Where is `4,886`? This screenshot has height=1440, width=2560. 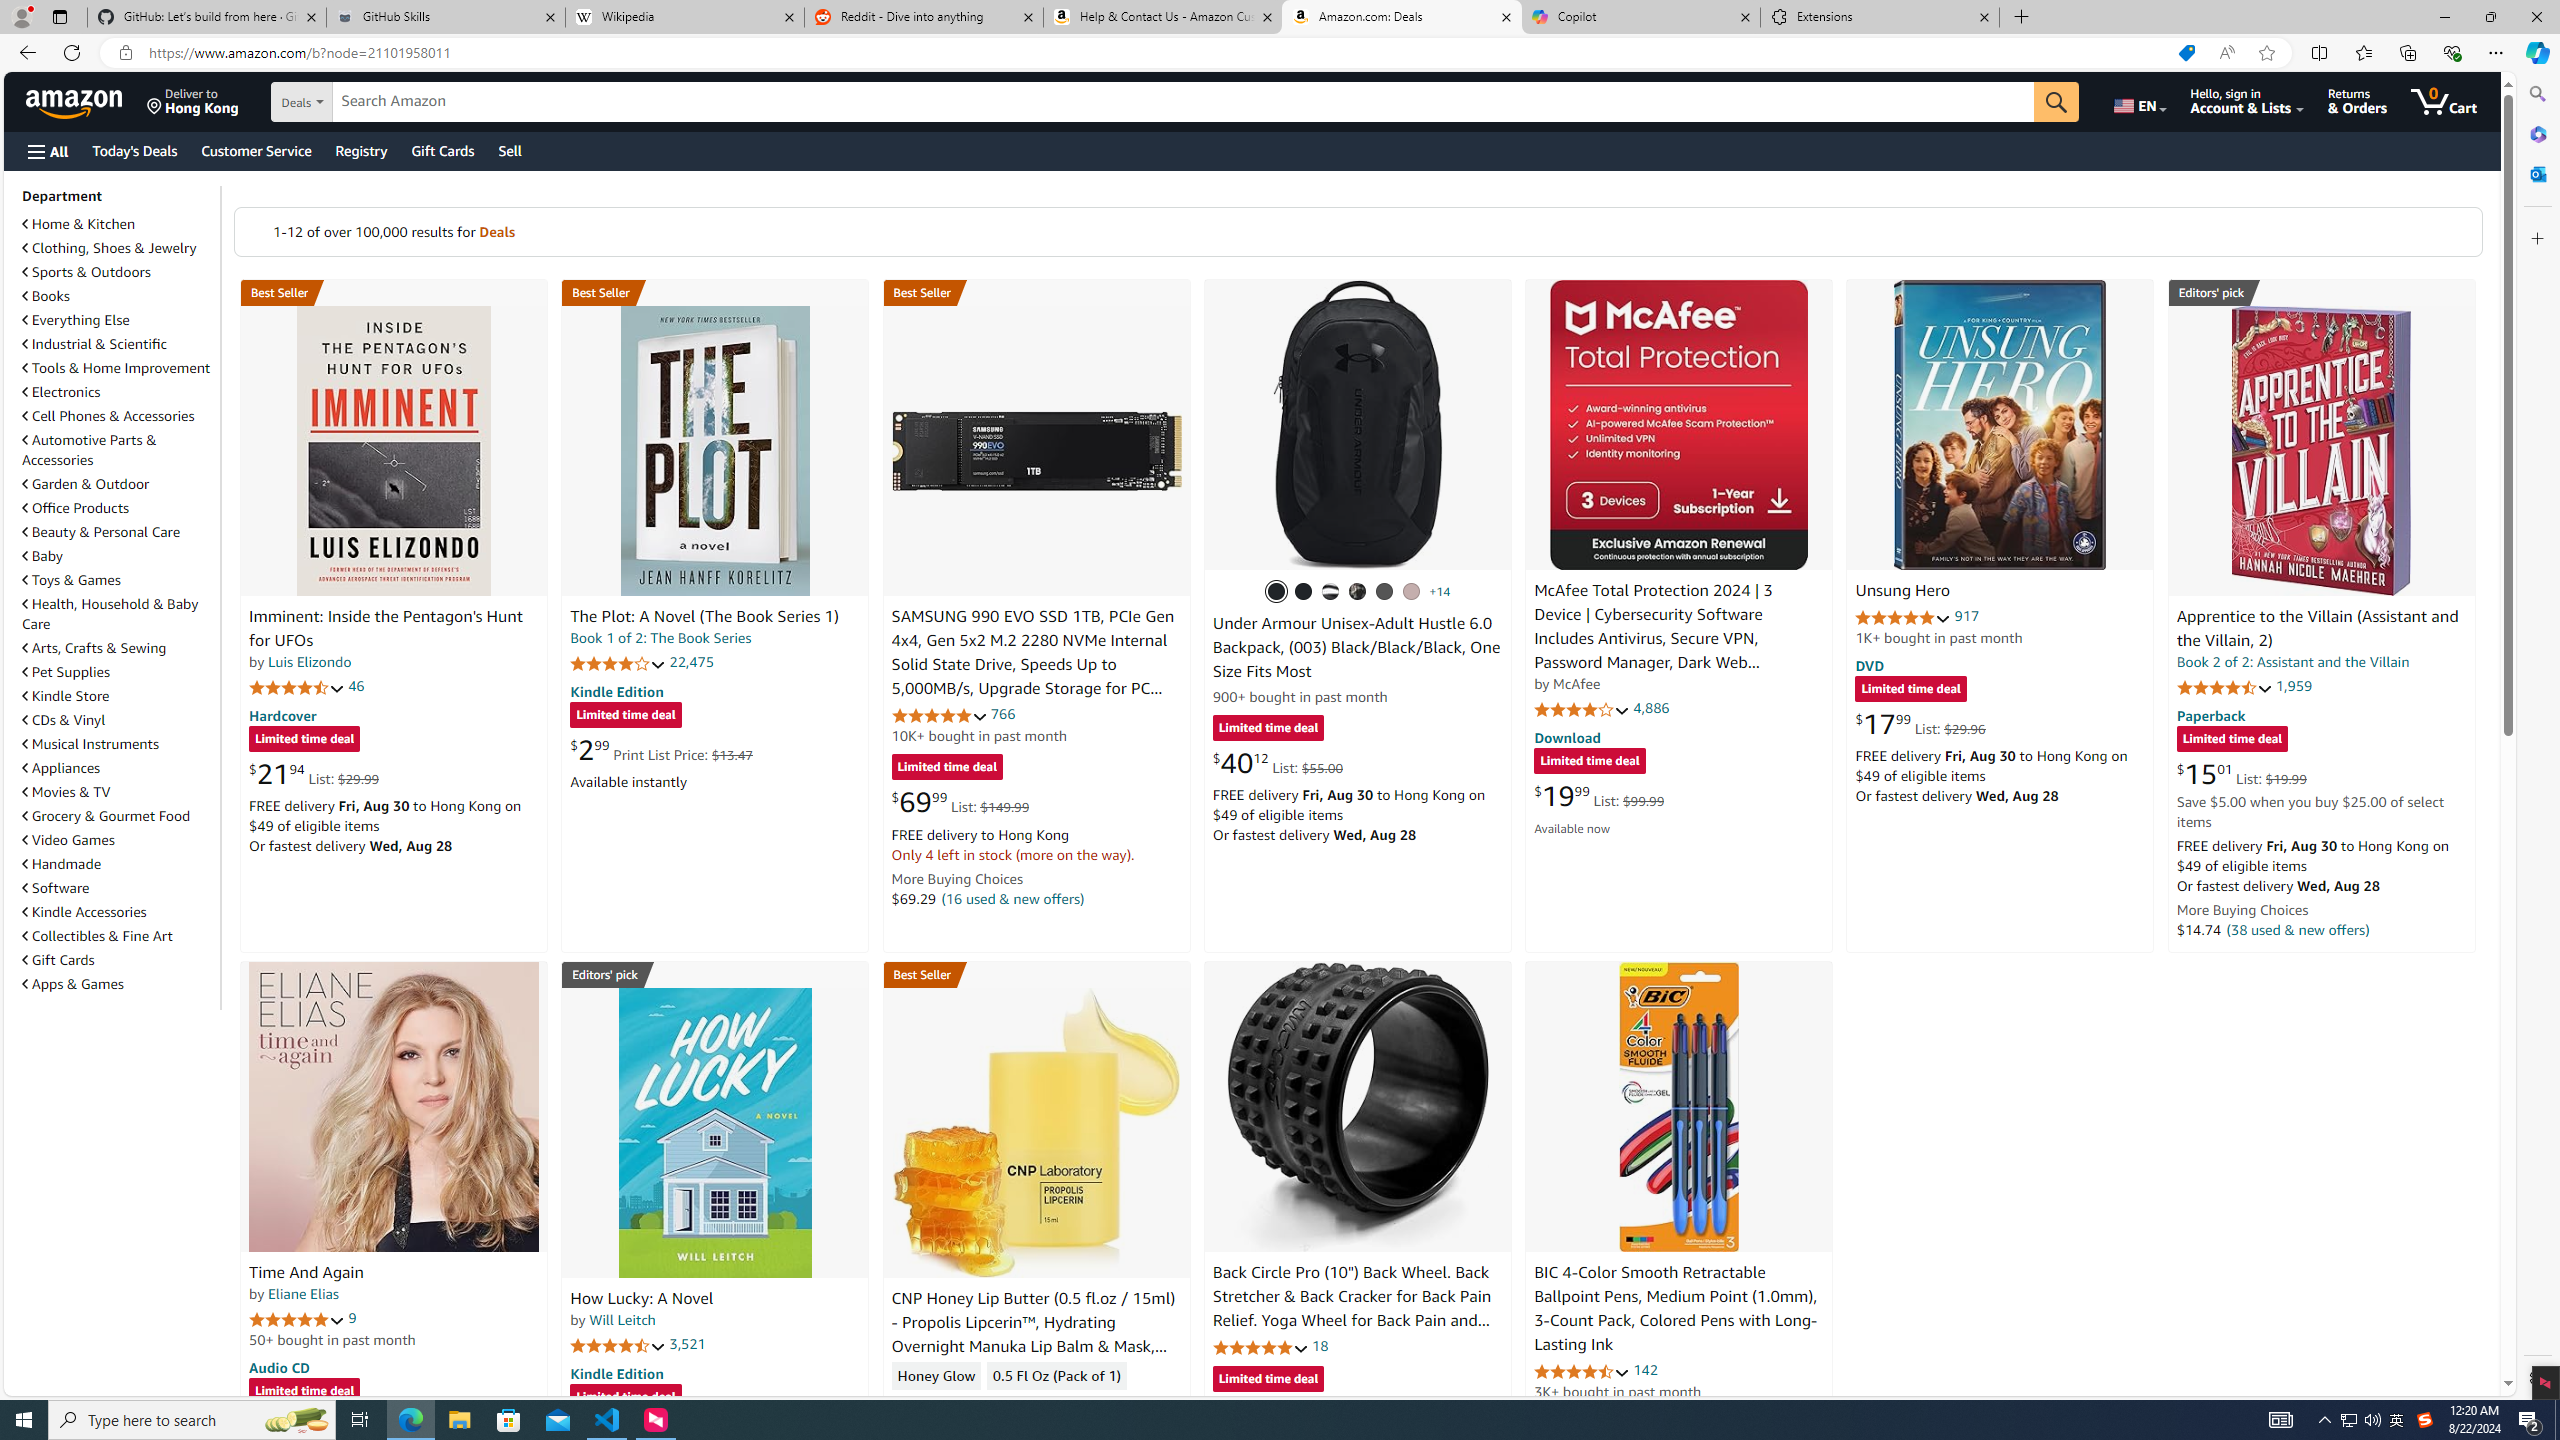 4,886 is located at coordinates (1651, 708).